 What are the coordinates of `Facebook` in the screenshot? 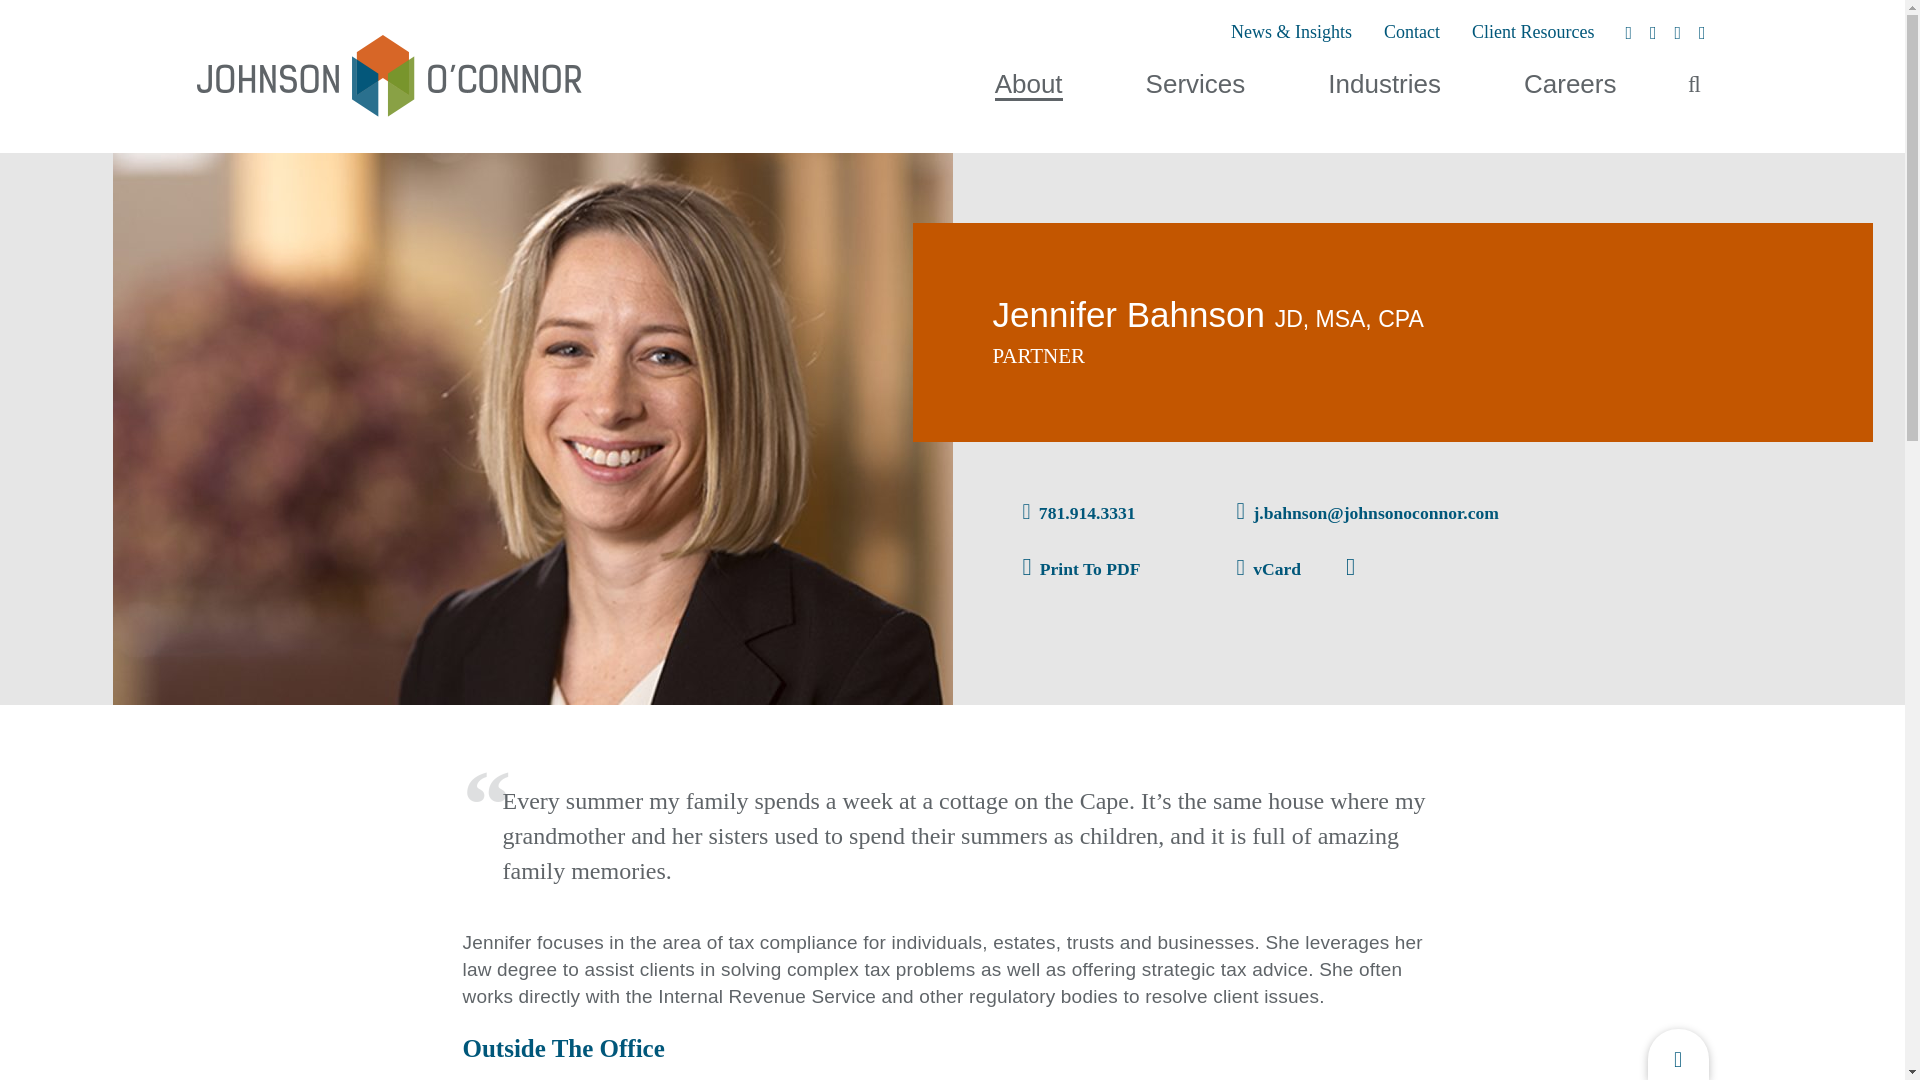 It's located at (1652, 34).